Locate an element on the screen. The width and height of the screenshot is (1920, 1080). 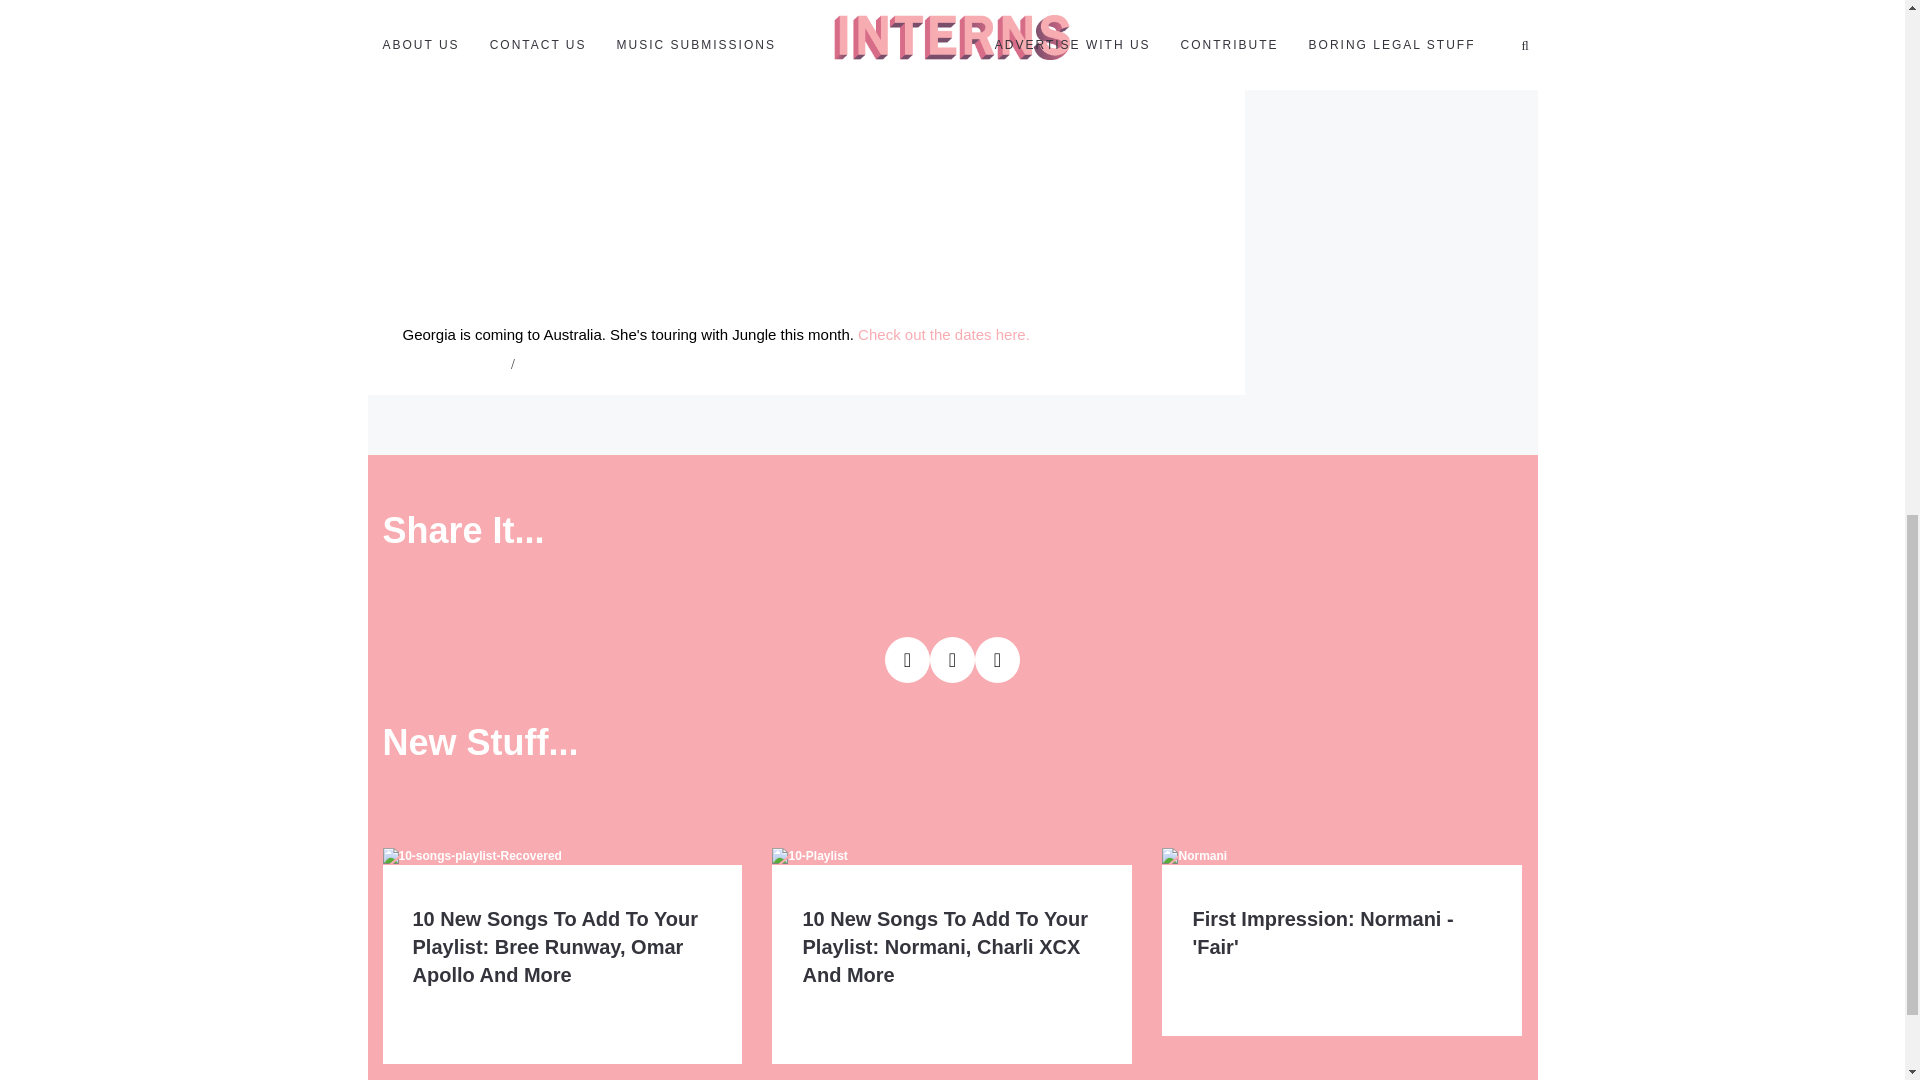
new music is located at coordinates (548, 364).